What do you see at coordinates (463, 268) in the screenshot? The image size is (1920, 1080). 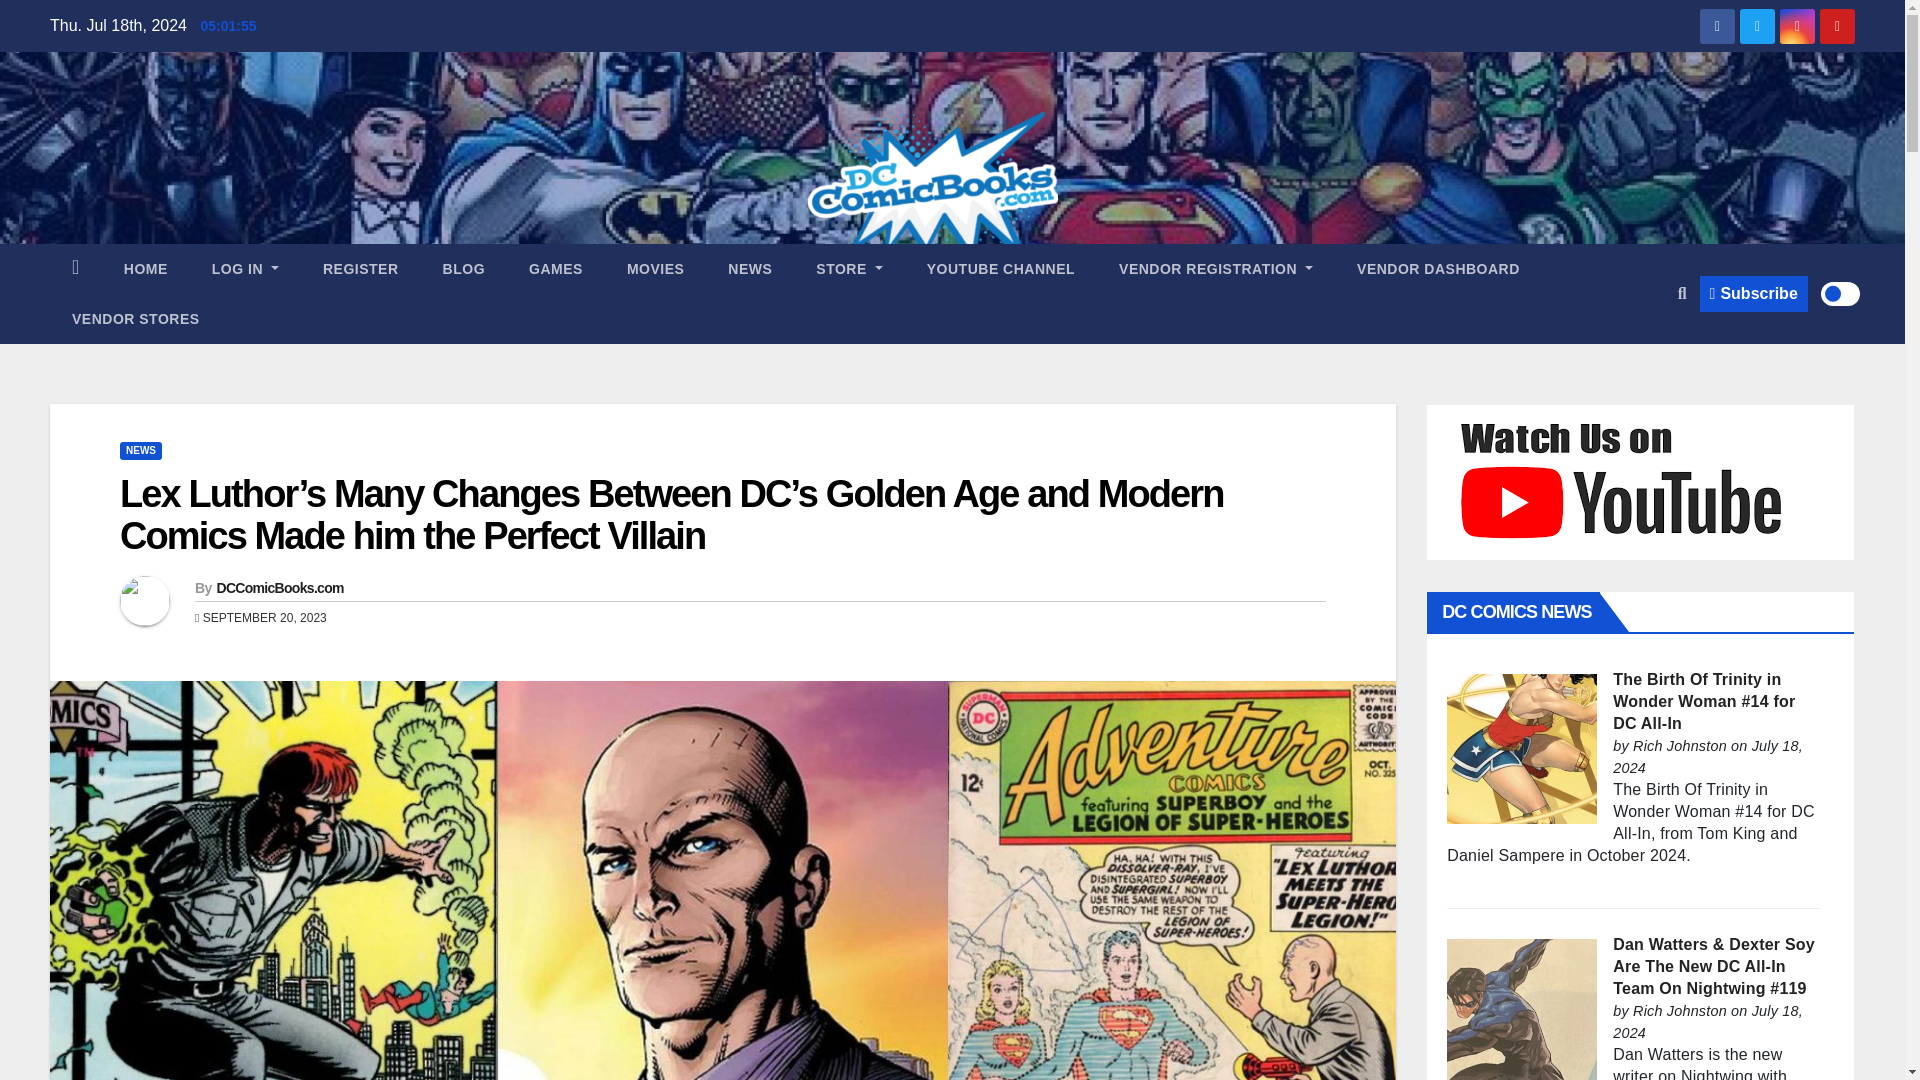 I see `BLOG` at bounding box center [463, 268].